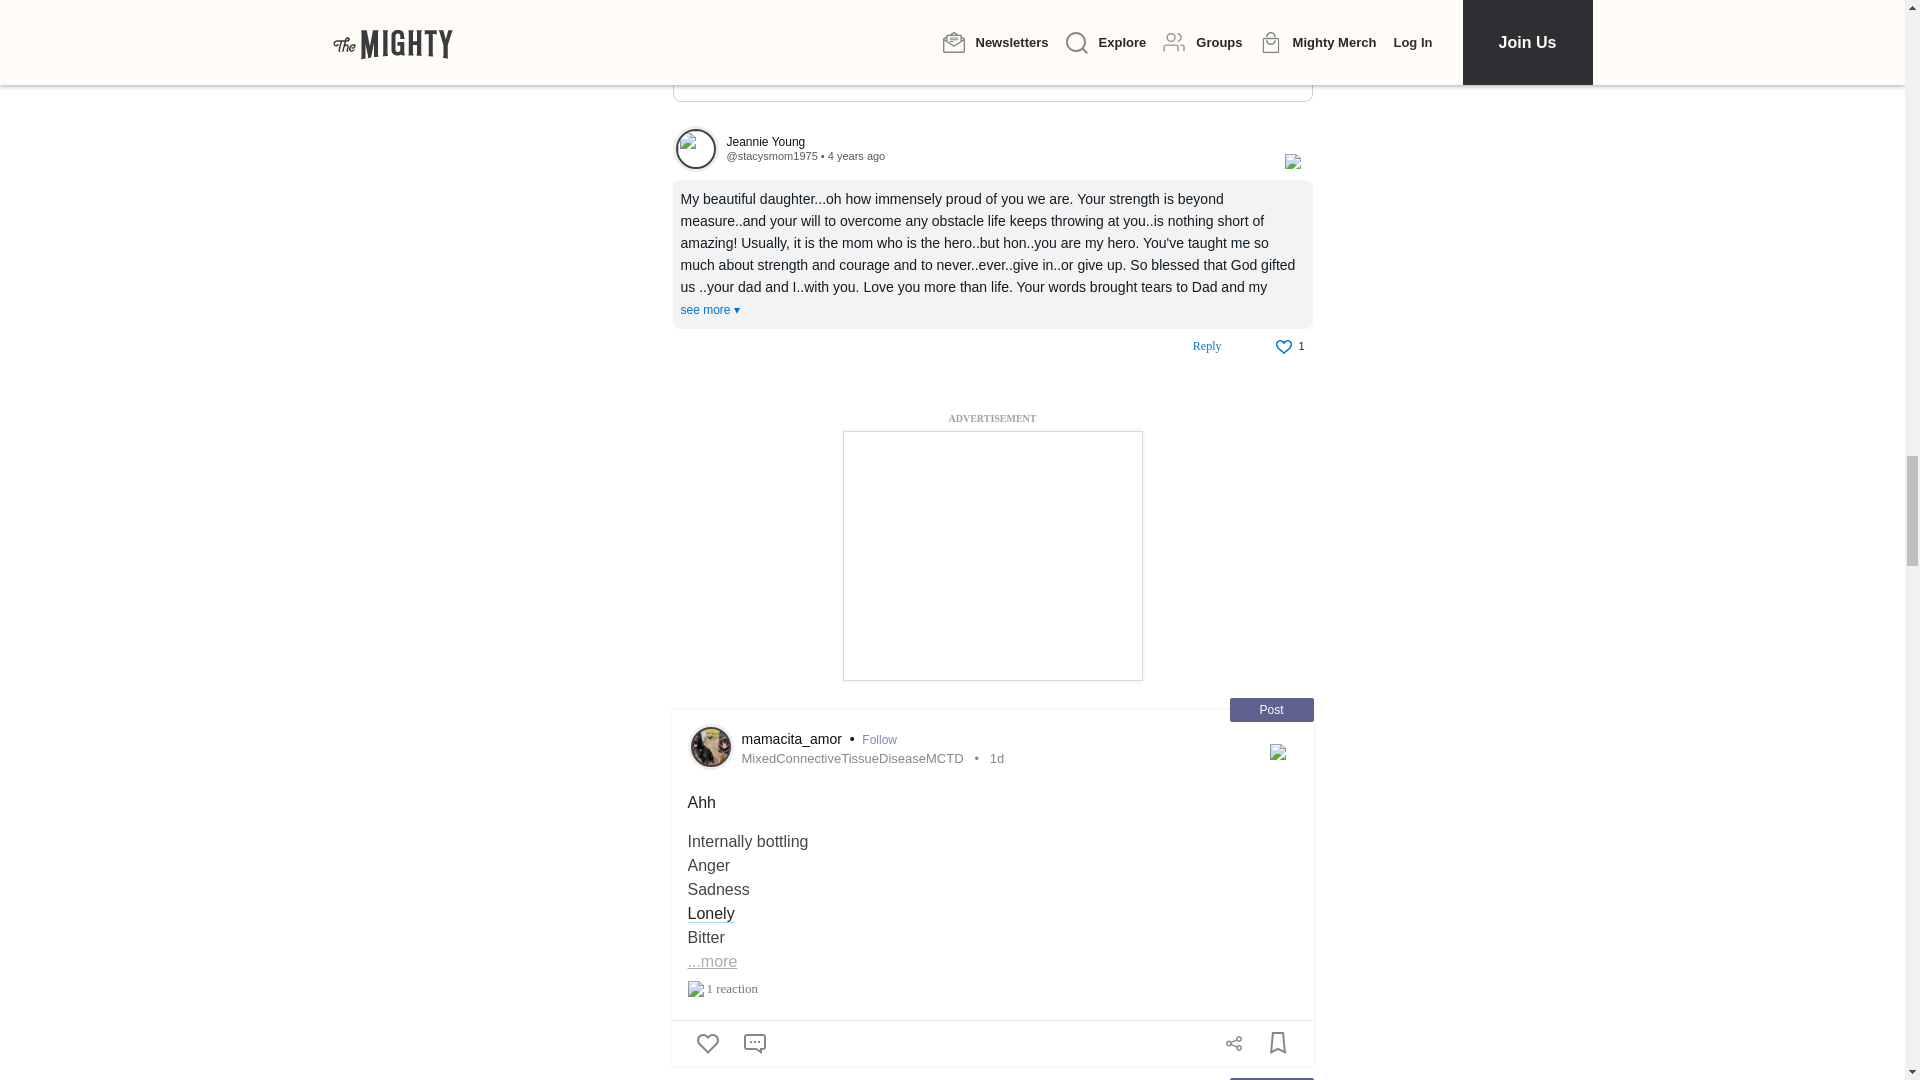 The width and height of the screenshot is (1920, 1080). Describe the element at coordinates (706, 7) in the screenshot. I see `190` at that location.